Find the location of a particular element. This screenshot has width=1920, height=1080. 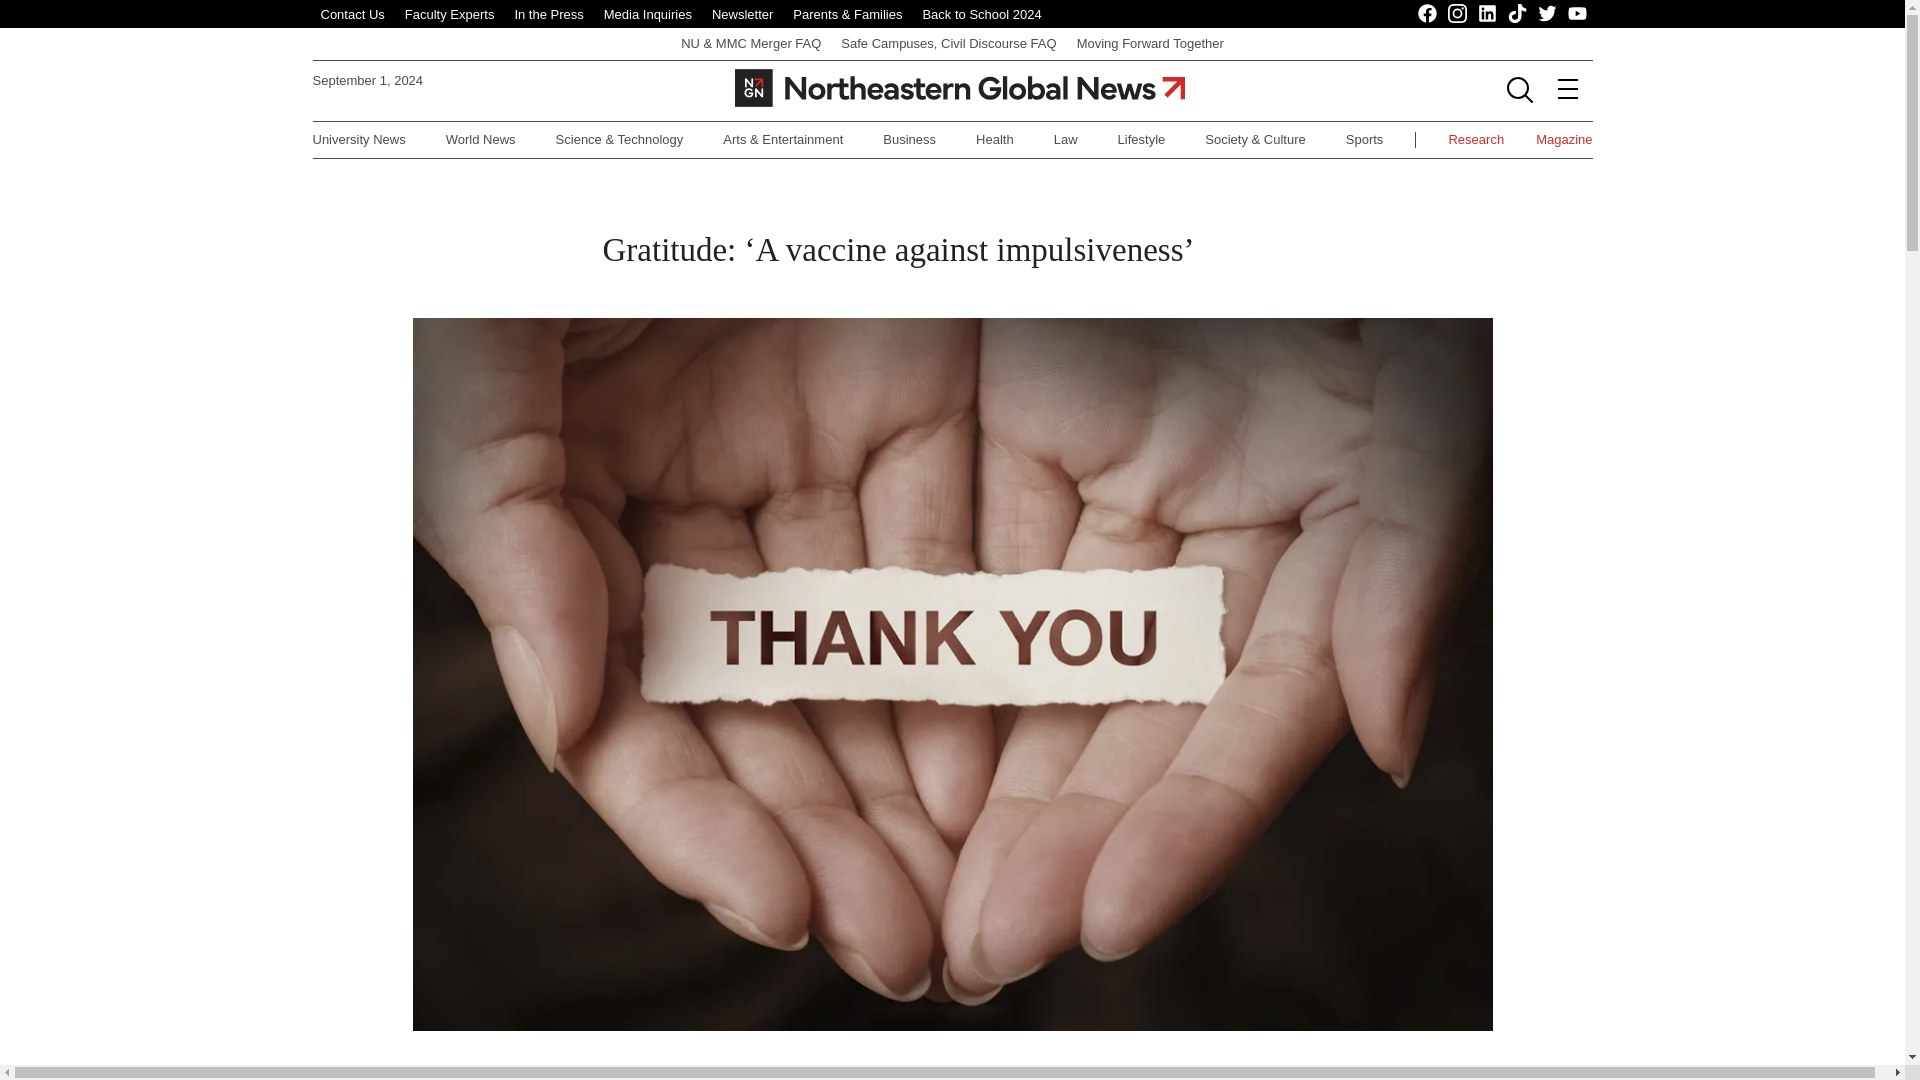

Instagram is located at coordinates (1458, 14).